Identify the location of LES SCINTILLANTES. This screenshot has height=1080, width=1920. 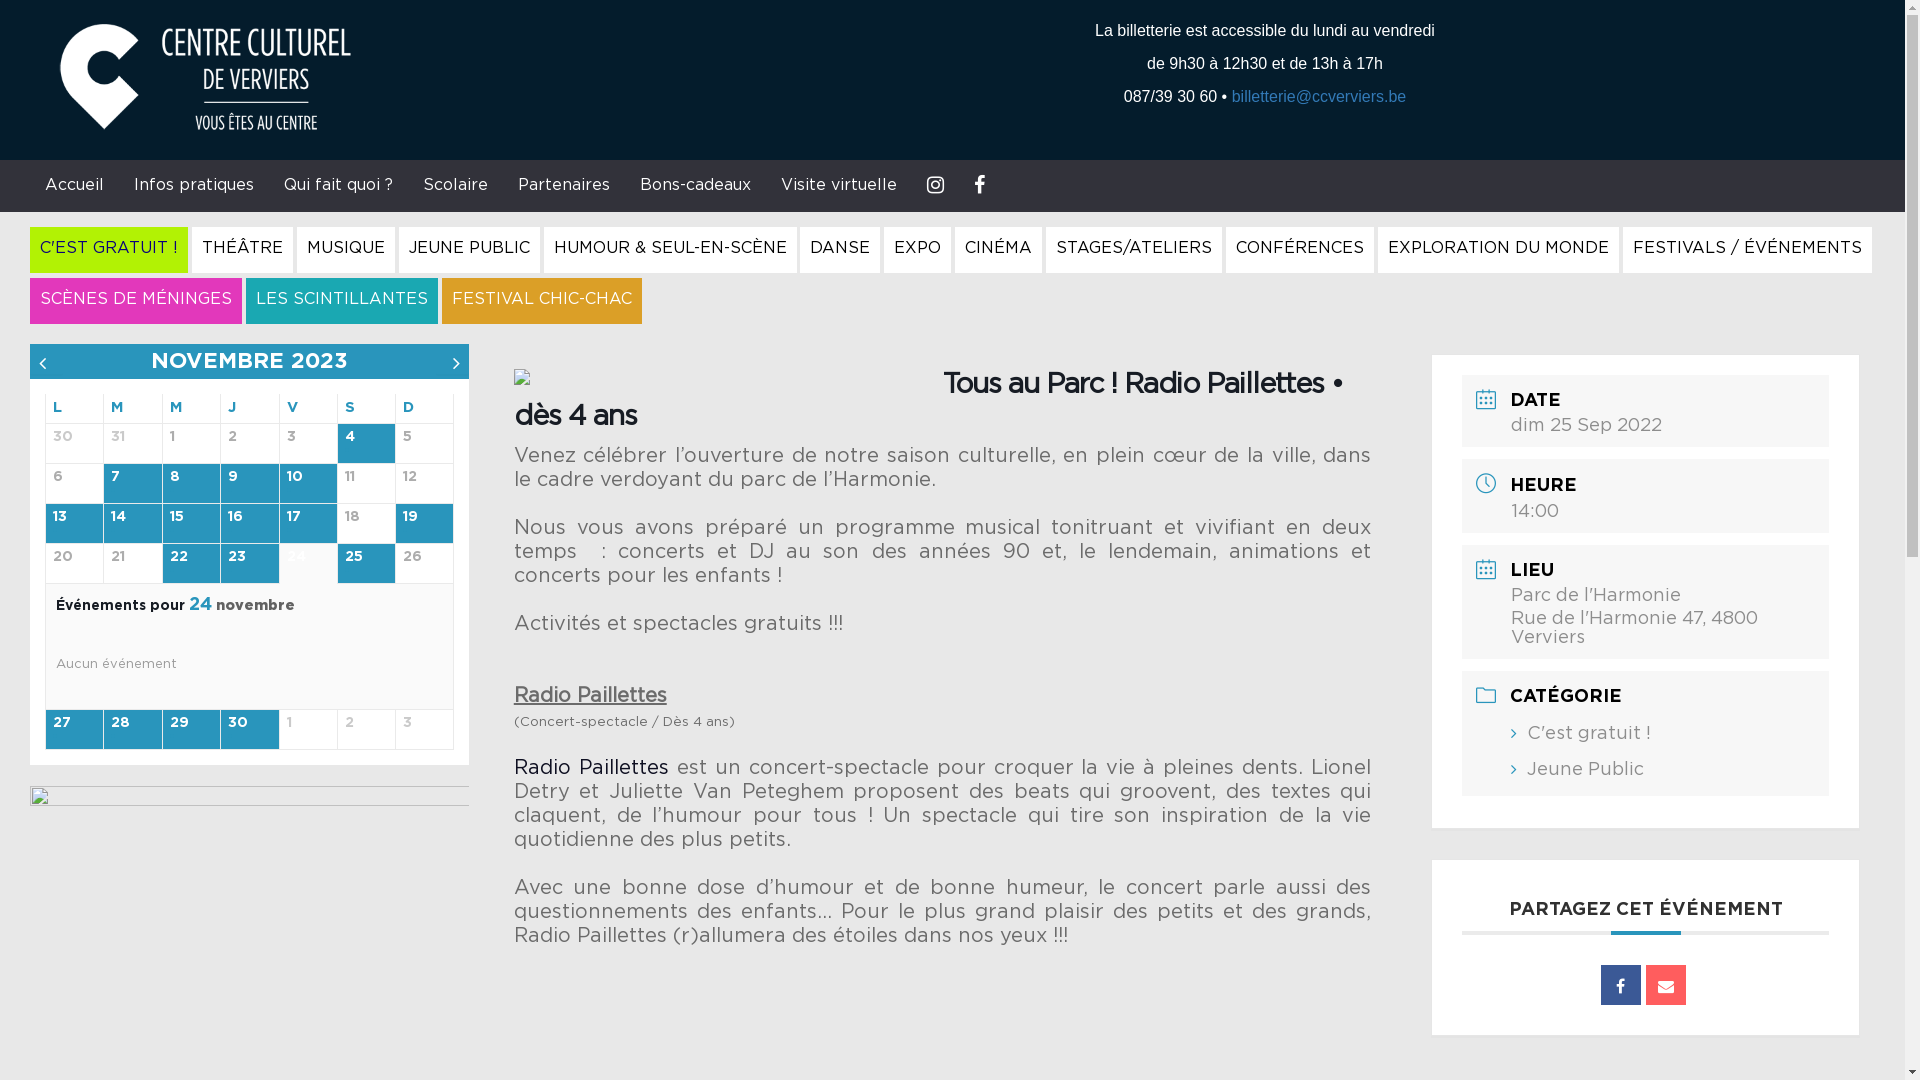
(342, 301).